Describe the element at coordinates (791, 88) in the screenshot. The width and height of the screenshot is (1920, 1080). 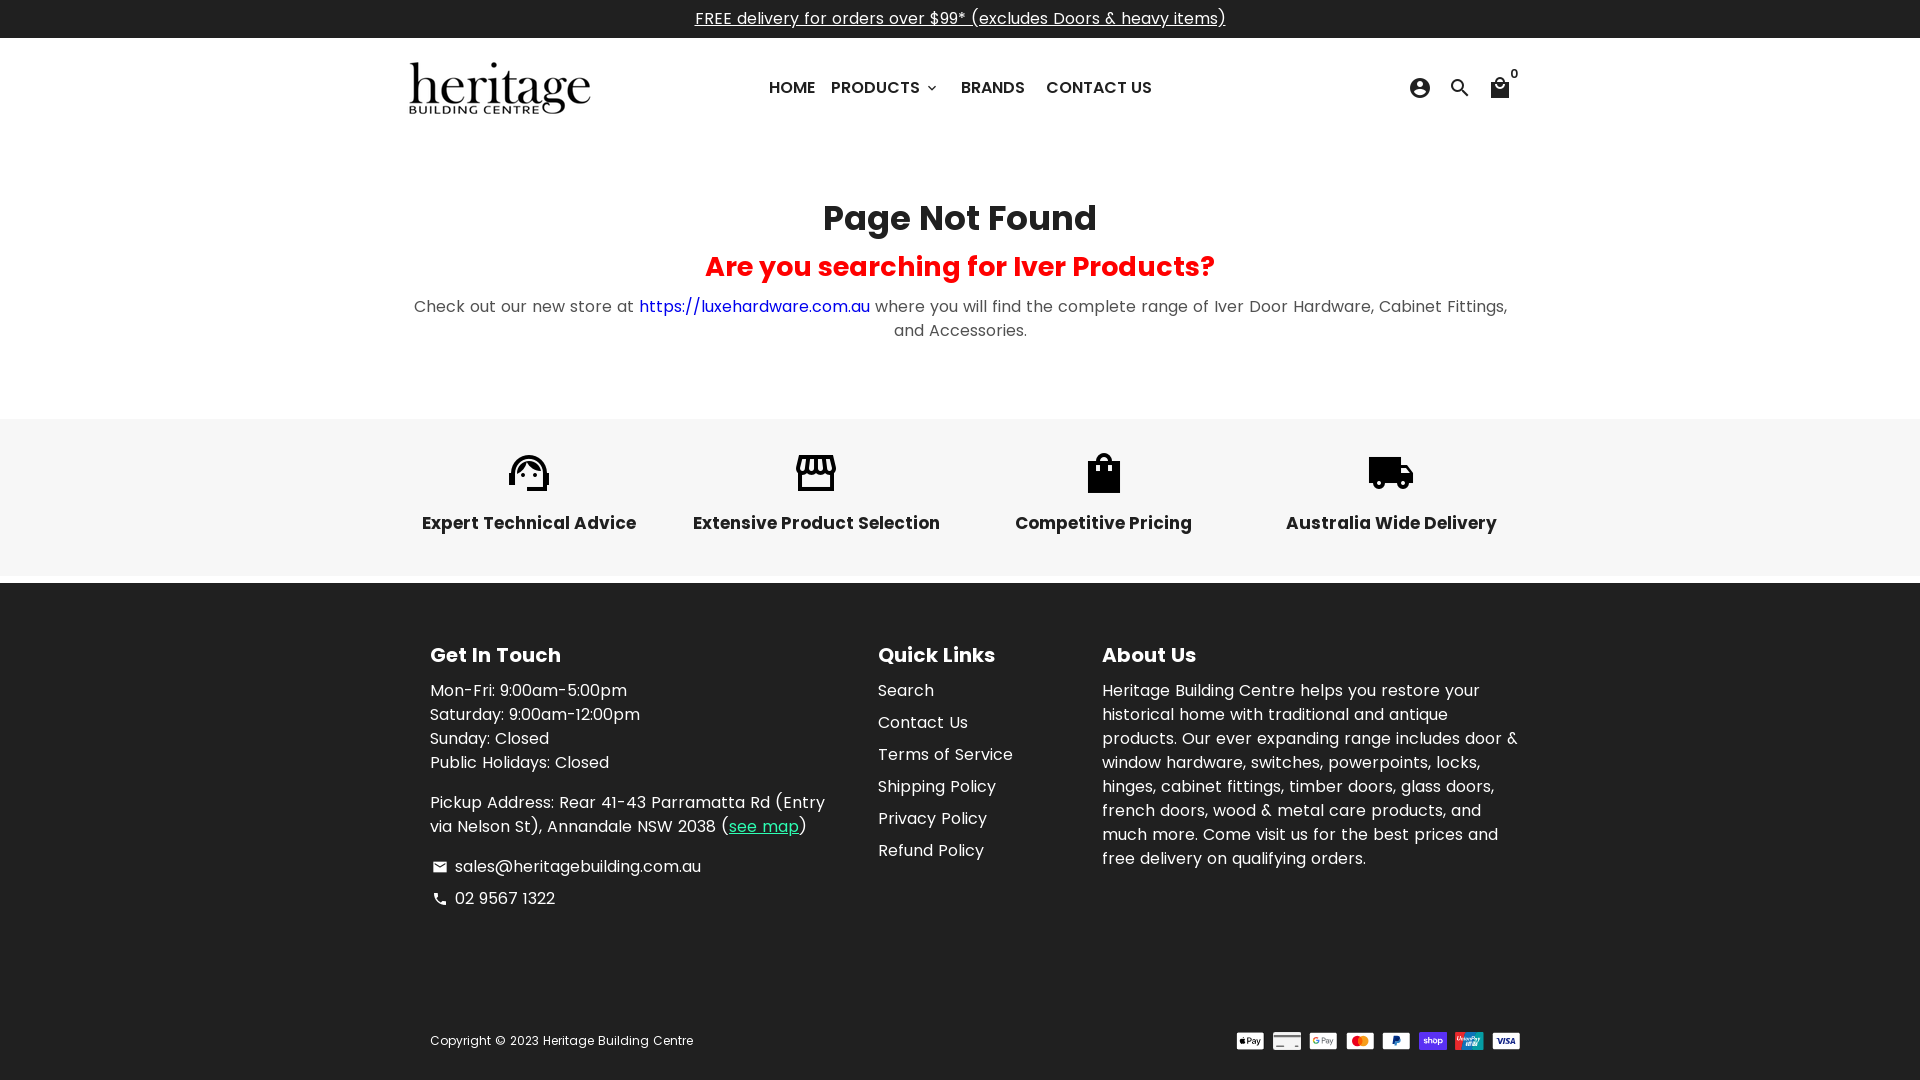
I see `HOME` at that location.